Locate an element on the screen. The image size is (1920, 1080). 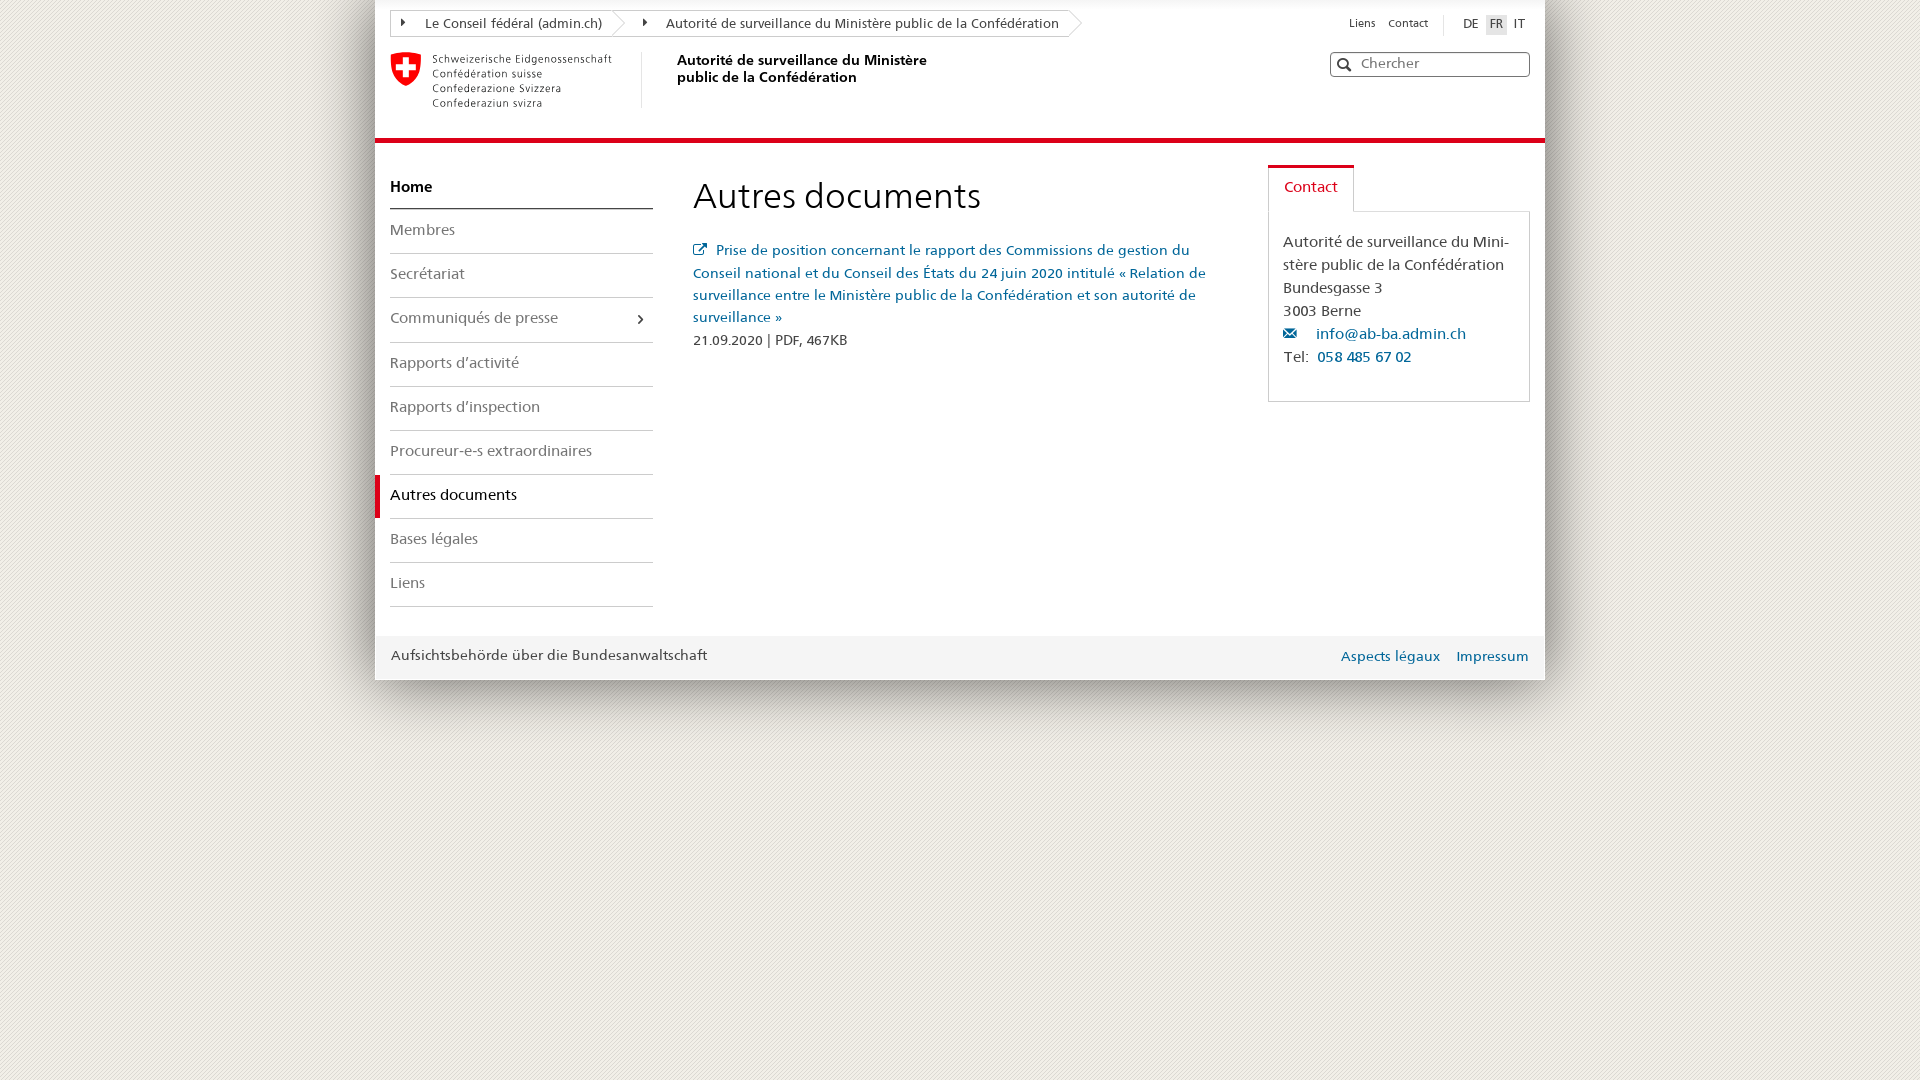
DE is located at coordinates (1471, 25).